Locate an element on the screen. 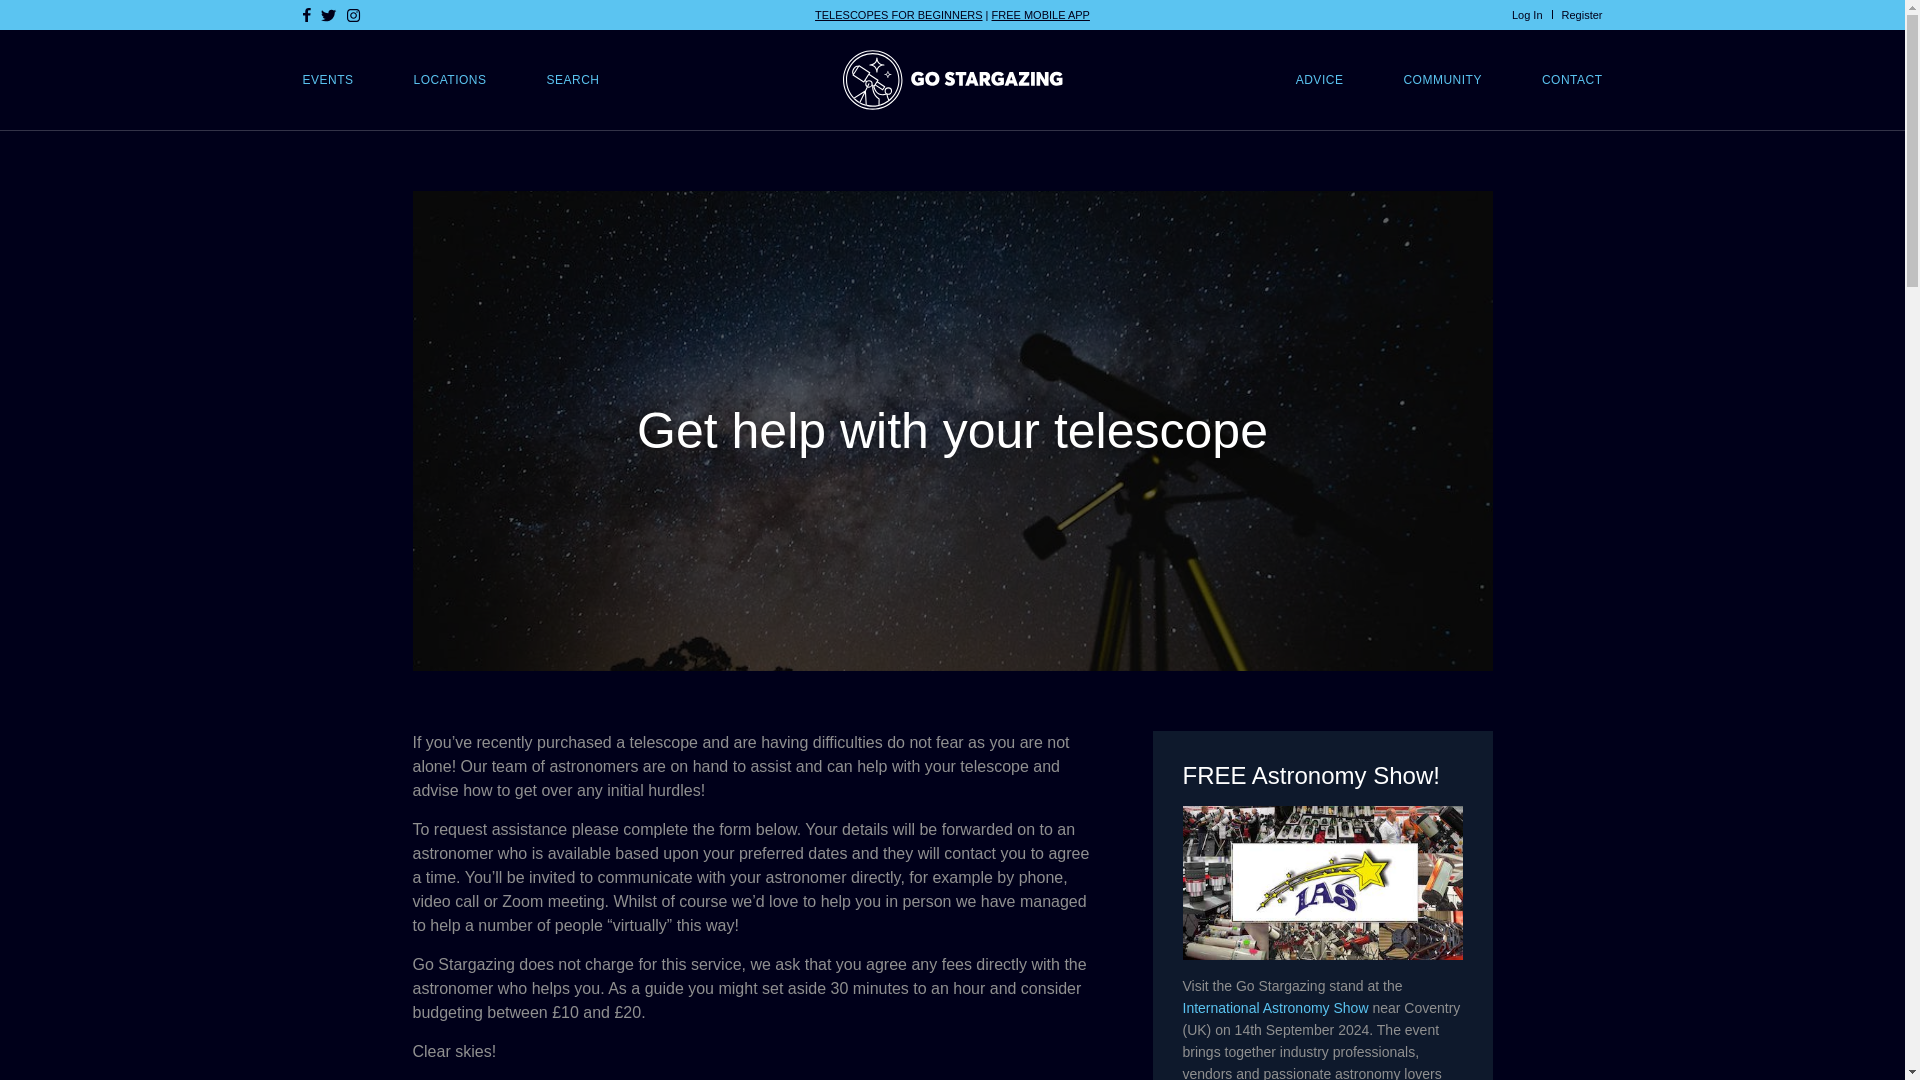 Image resolution: width=1920 pixels, height=1080 pixels. Log In is located at coordinates (1528, 14).